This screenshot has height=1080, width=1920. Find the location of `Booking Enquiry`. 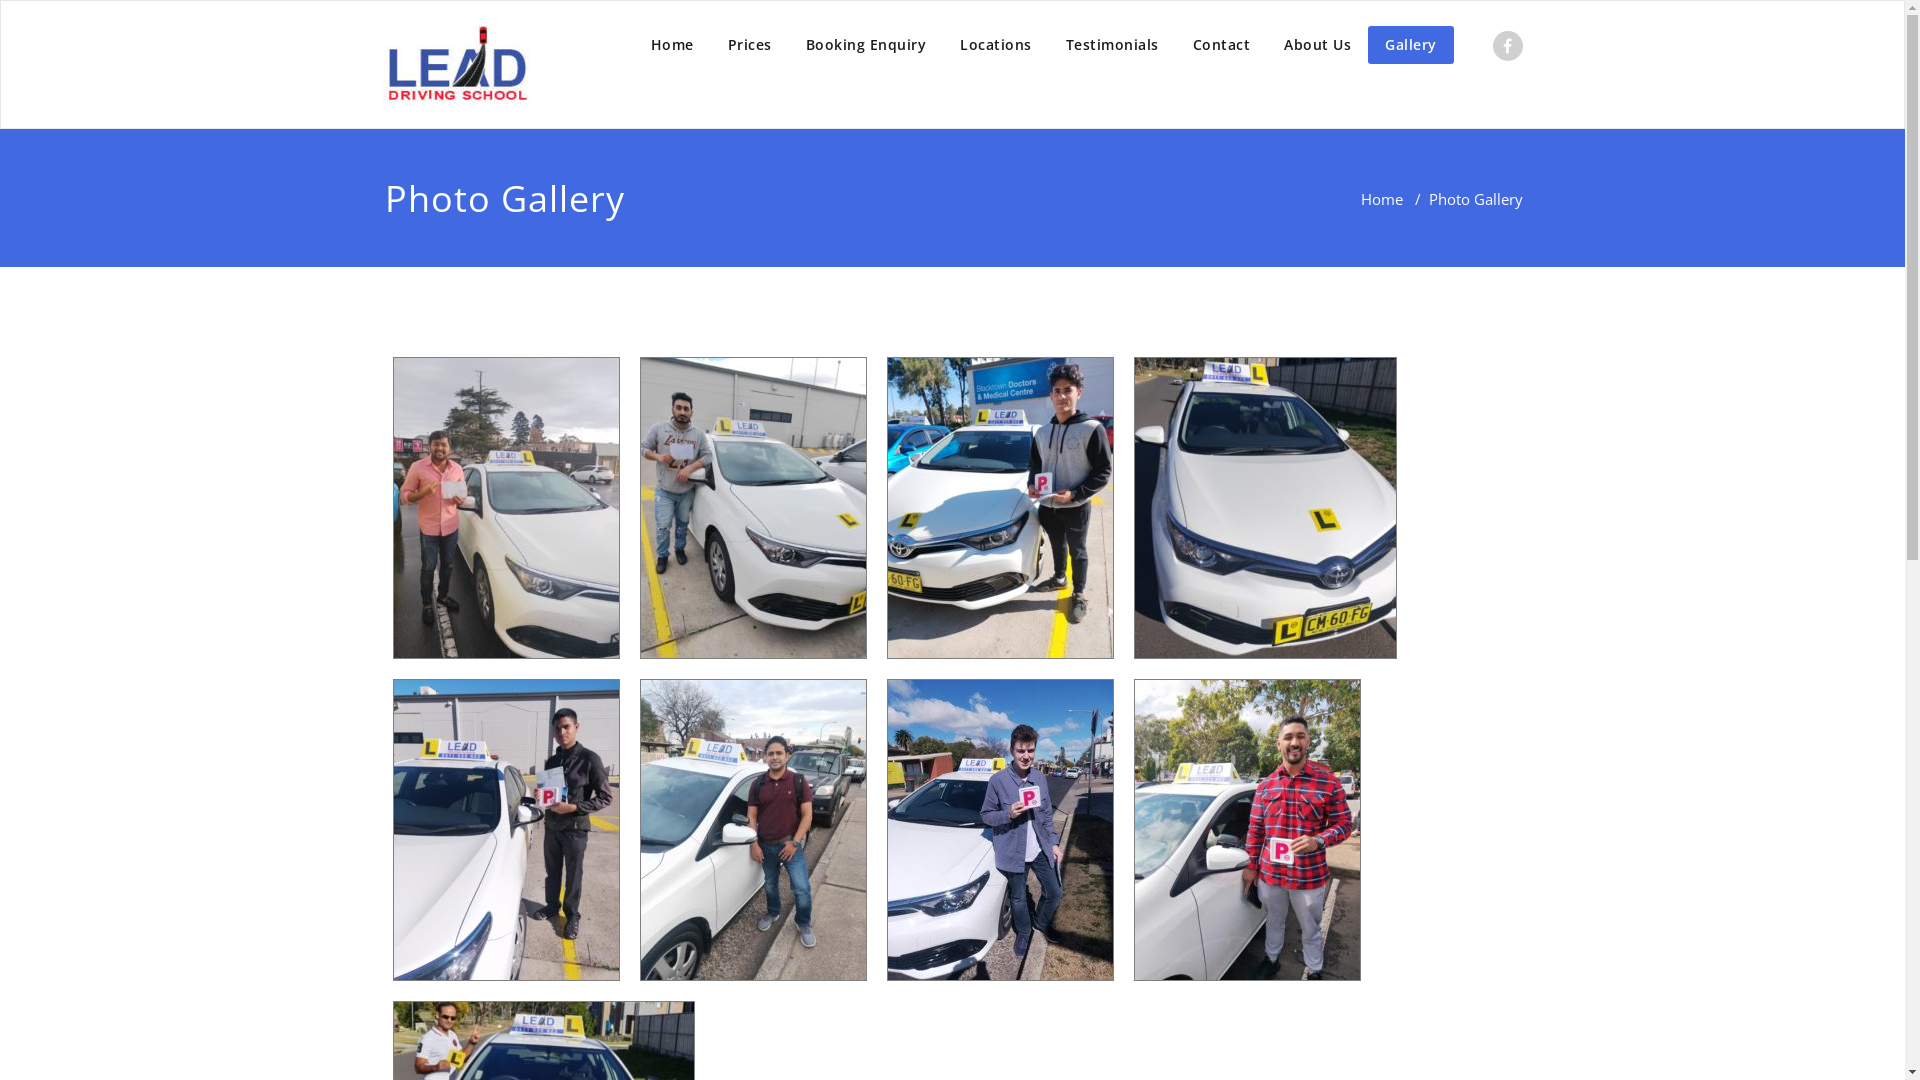

Booking Enquiry is located at coordinates (866, 45).